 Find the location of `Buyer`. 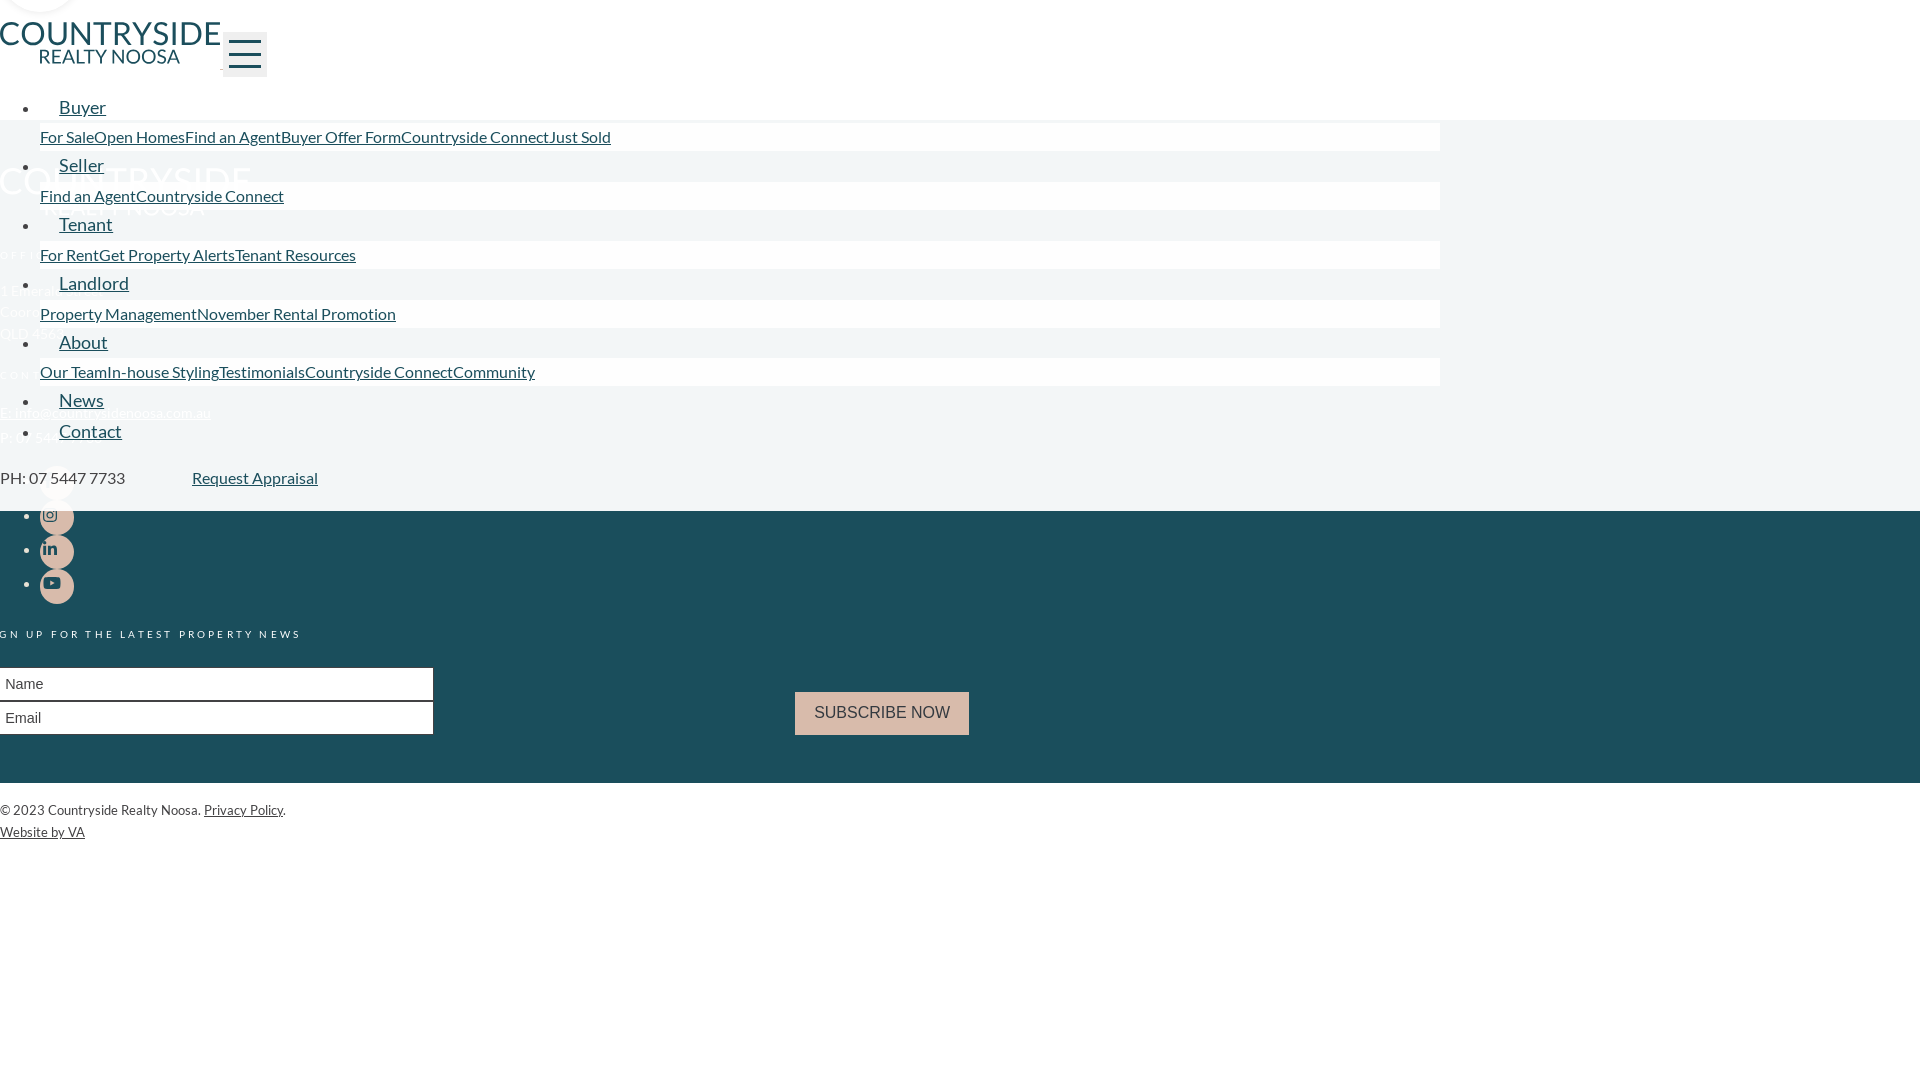

Buyer is located at coordinates (82, 106).